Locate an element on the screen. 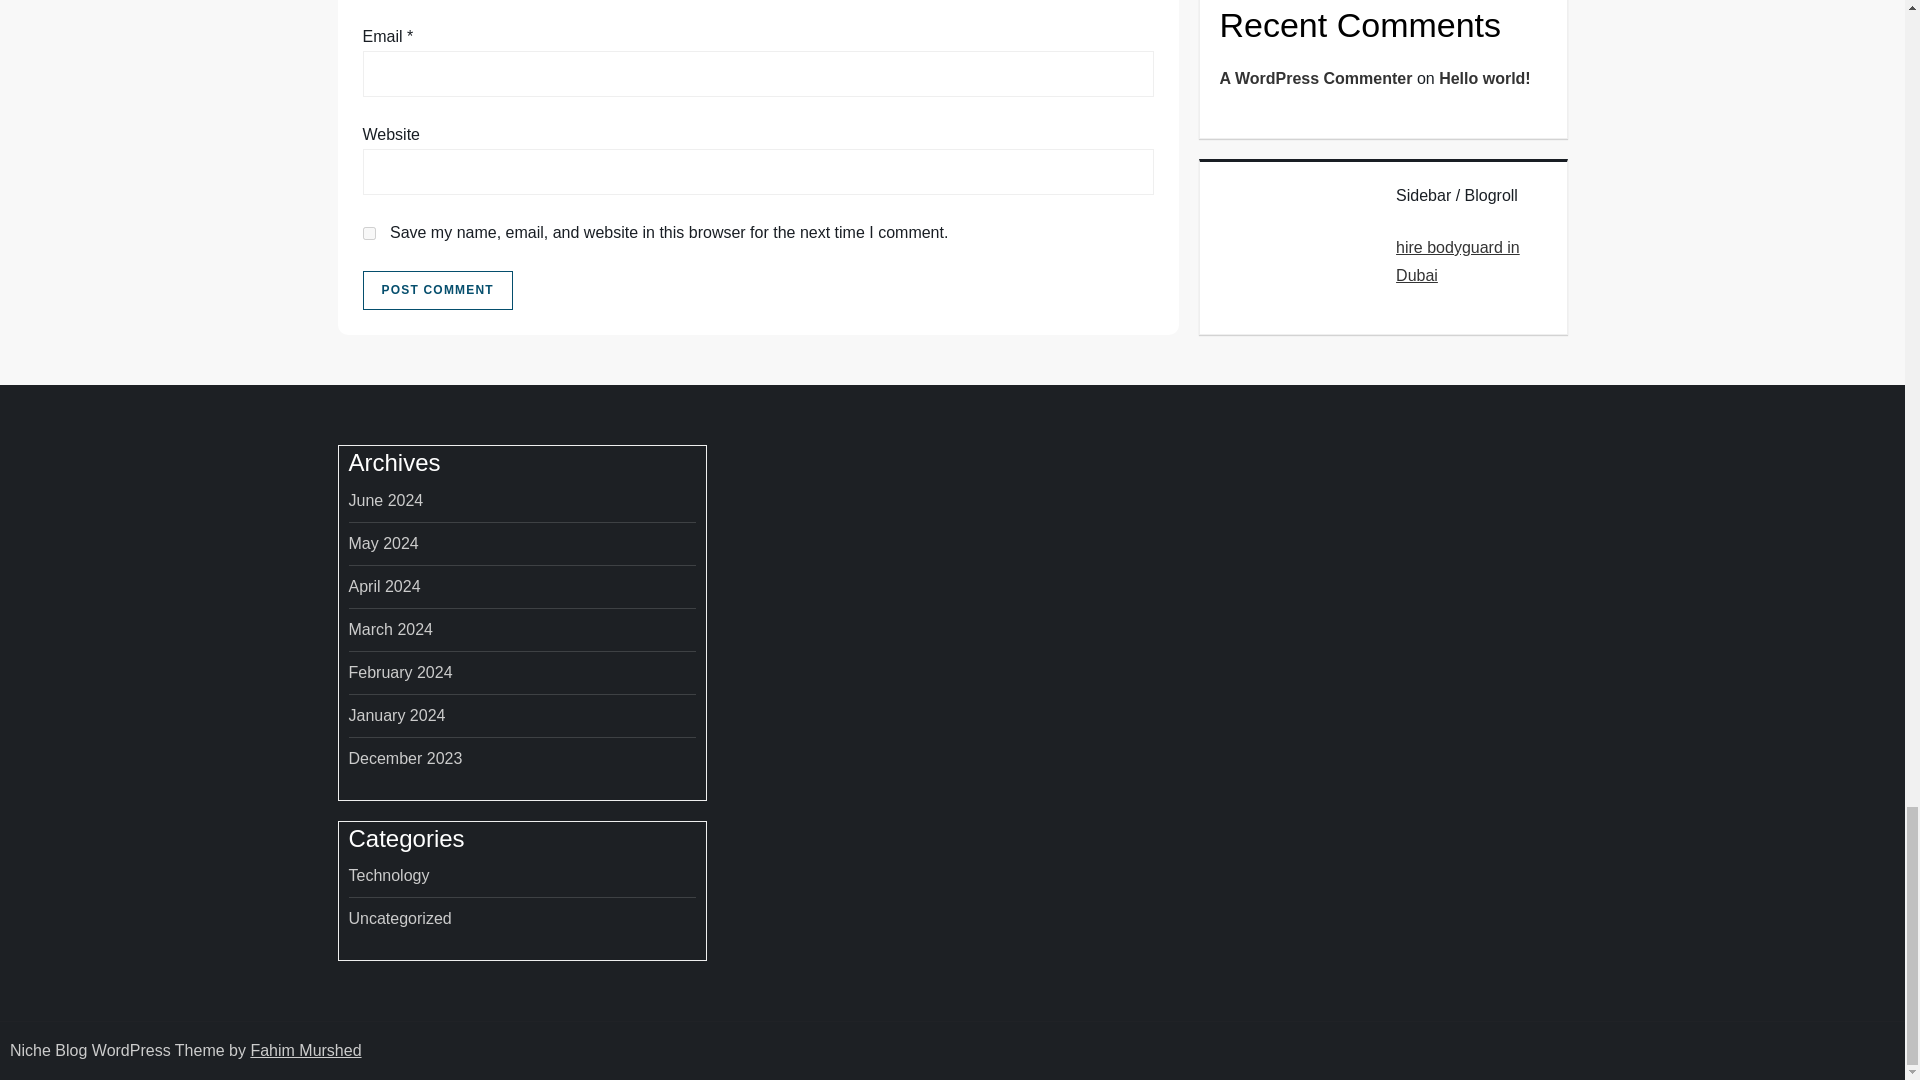  Uncategorized is located at coordinates (399, 919).